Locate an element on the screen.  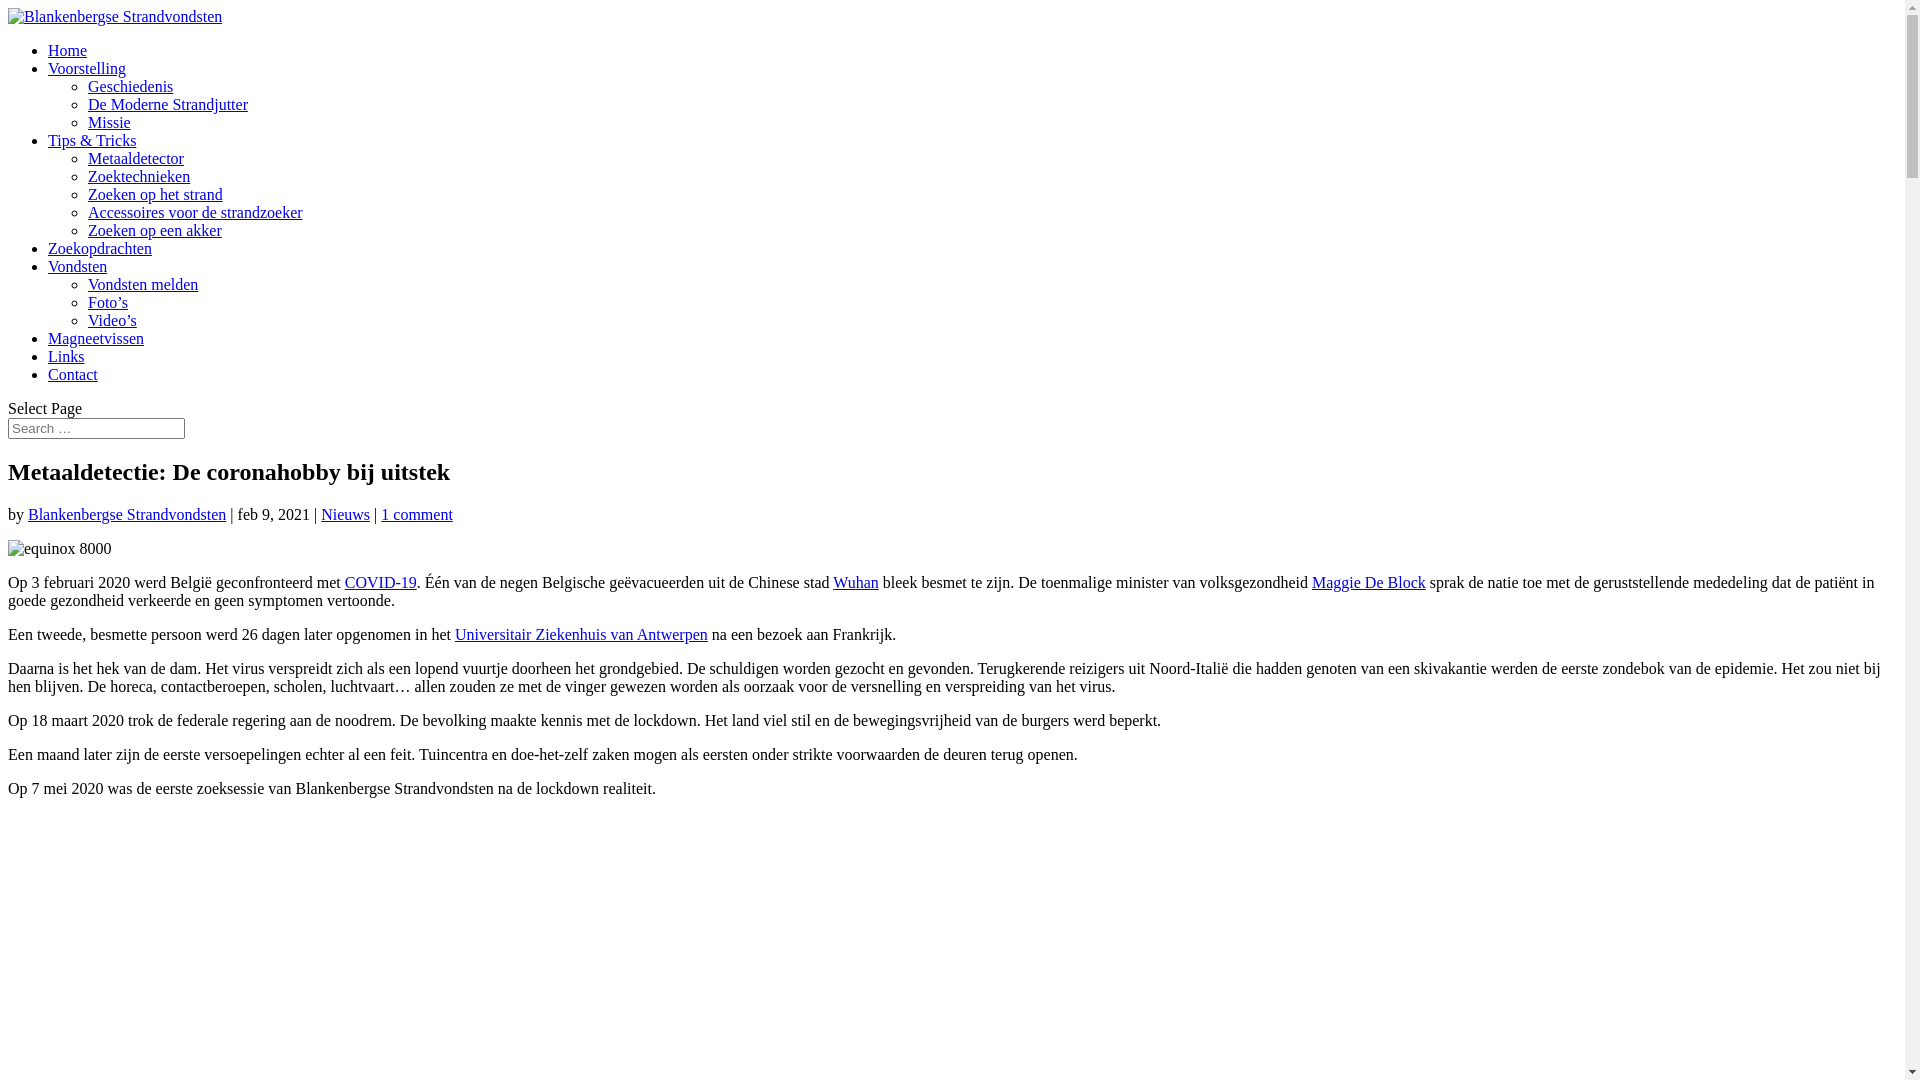
Voorstelling is located at coordinates (87, 68).